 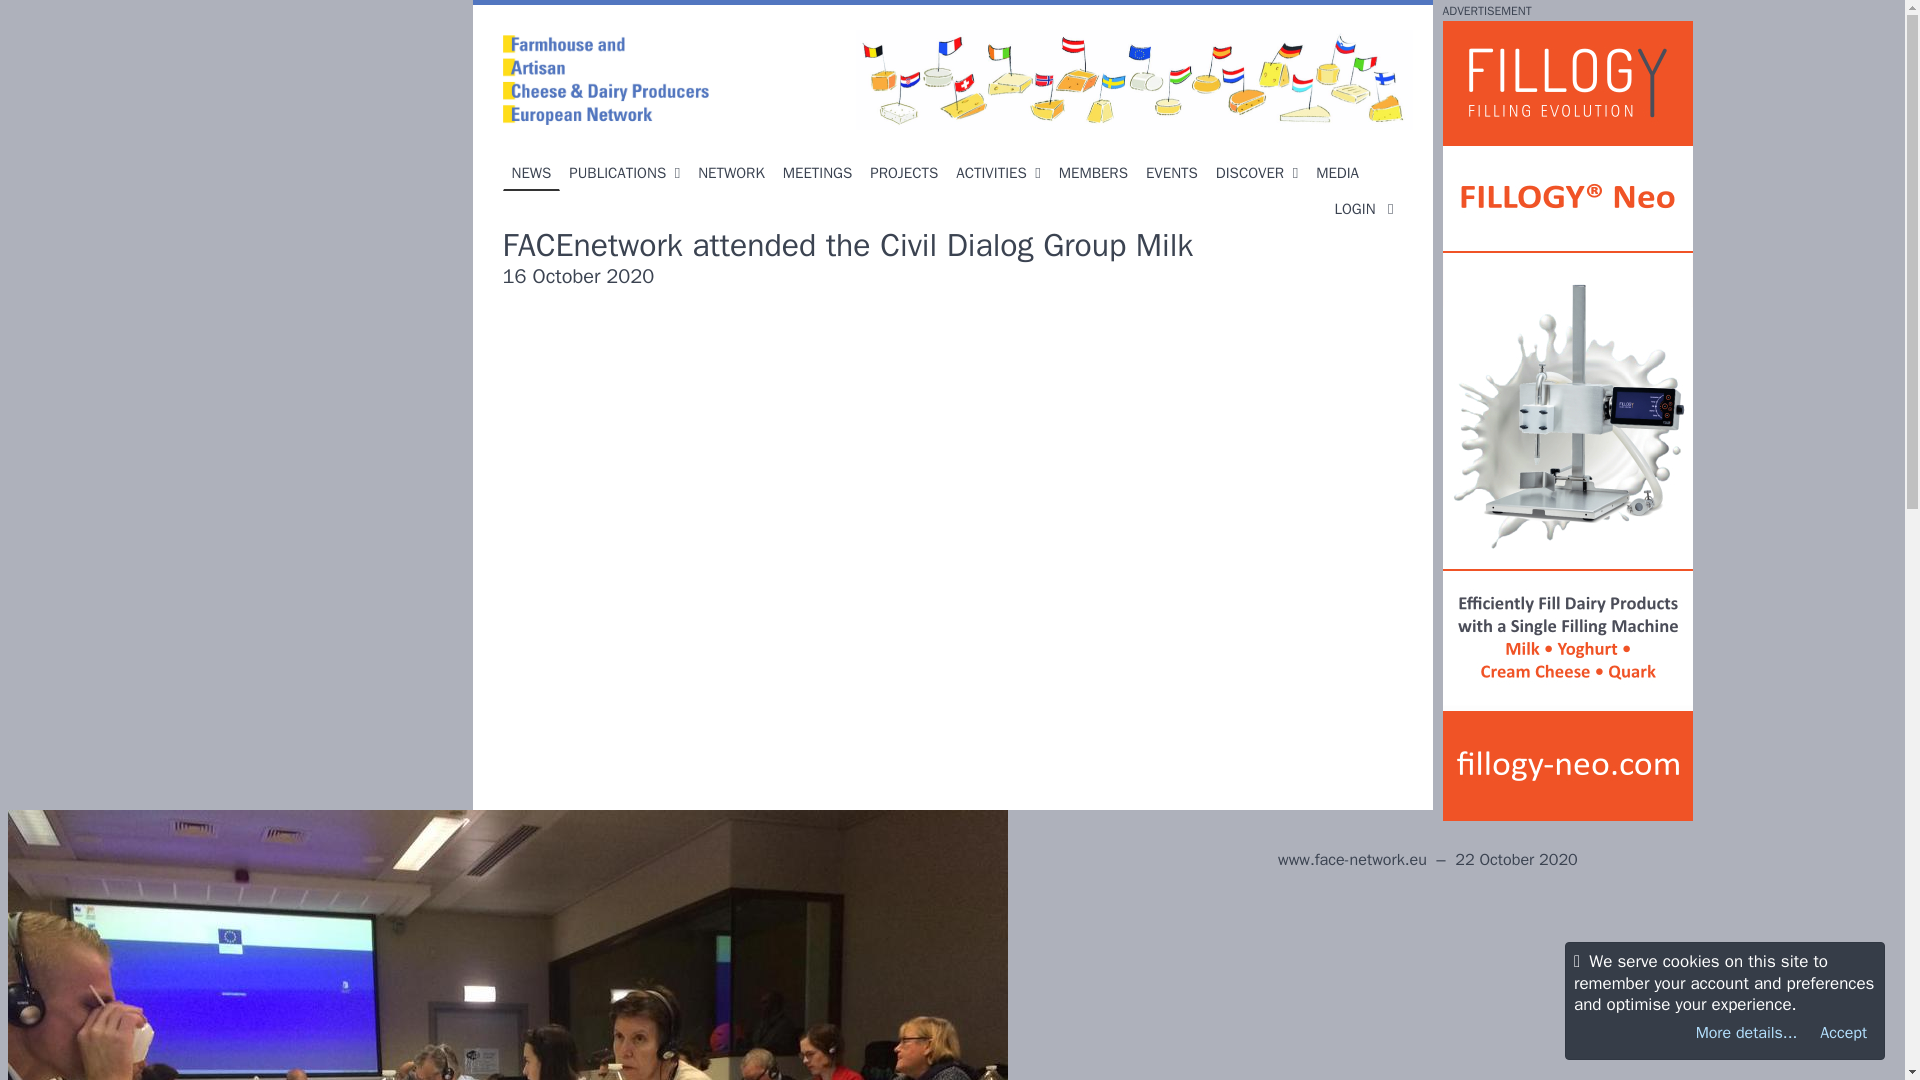 I want to click on DISCOVER, so click(x=1257, y=173).